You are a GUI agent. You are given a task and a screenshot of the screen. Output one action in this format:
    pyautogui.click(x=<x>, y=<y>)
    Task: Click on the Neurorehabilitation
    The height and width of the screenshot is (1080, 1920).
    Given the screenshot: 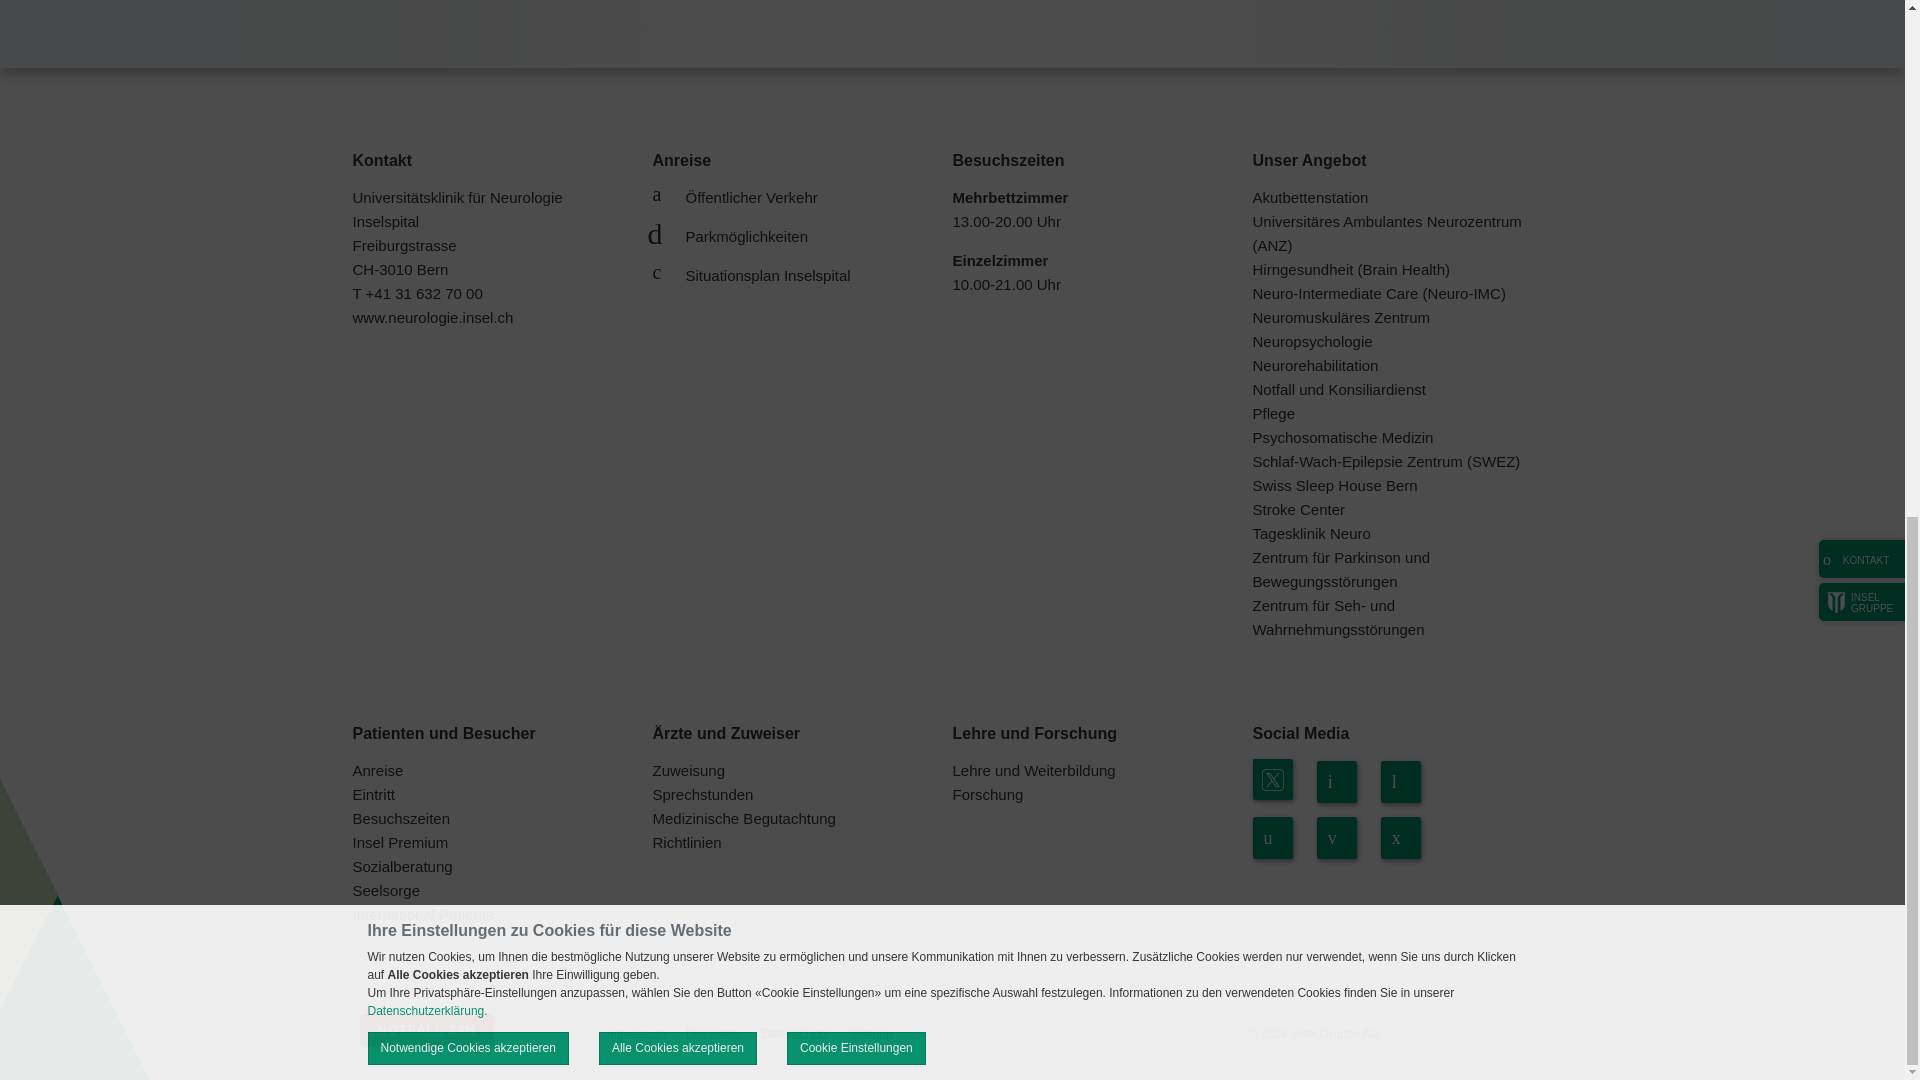 What is the action you would take?
    pyautogui.click(x=1314, y=365)
    